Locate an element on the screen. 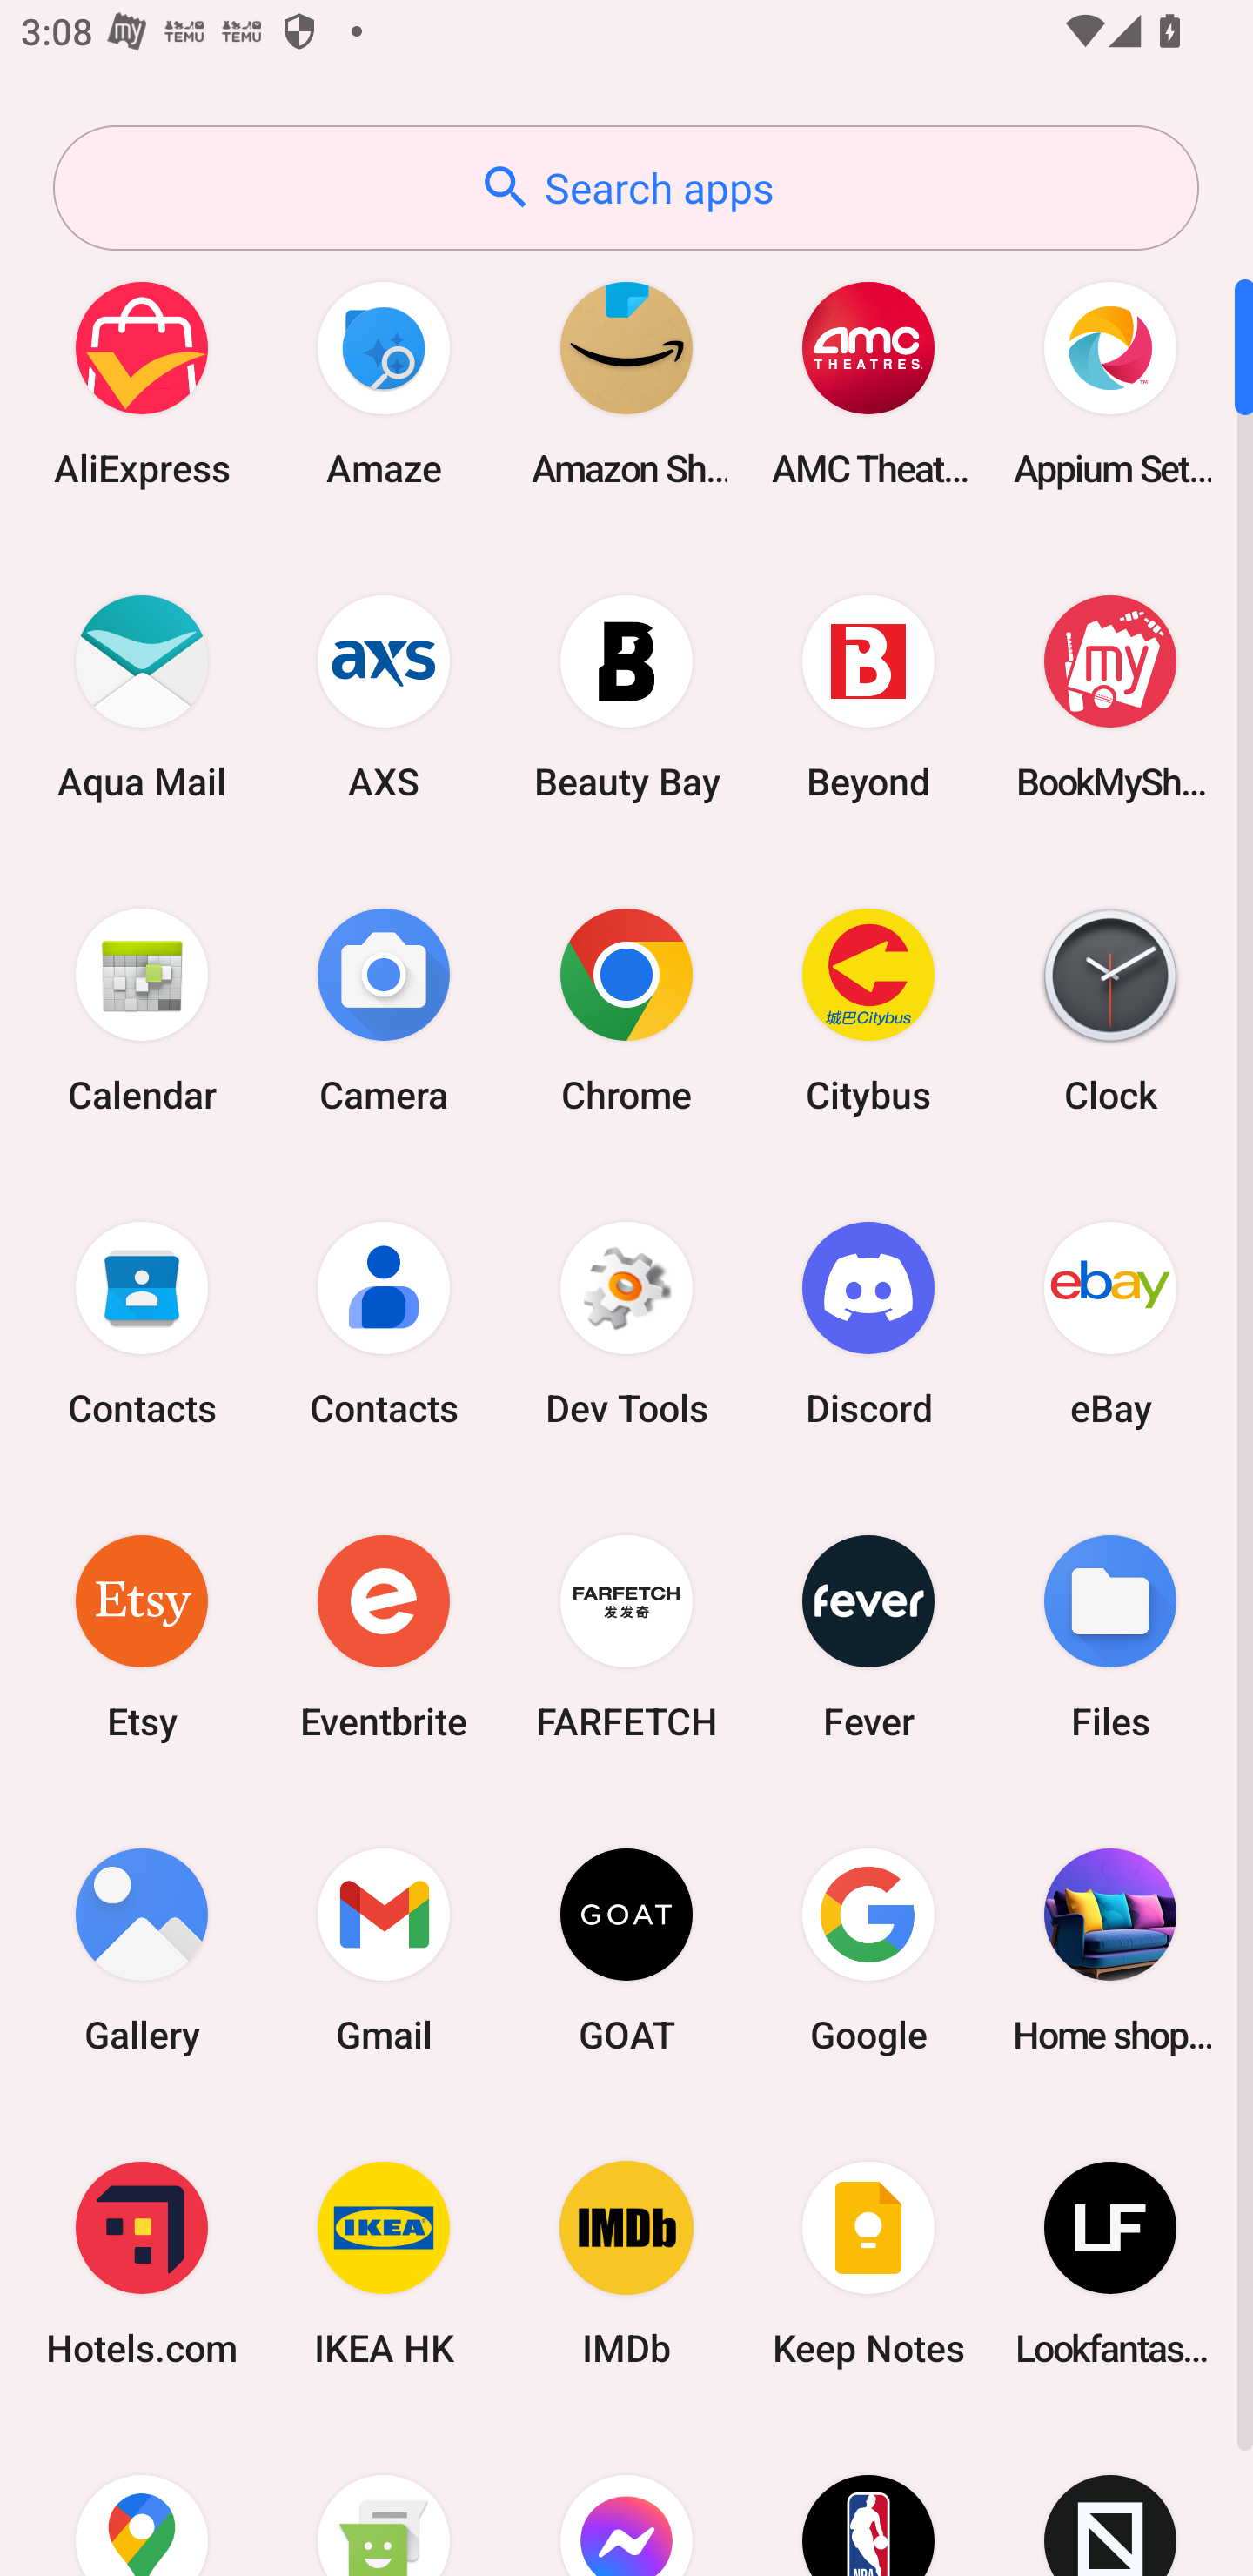  Contacts is located at coordinates (142, 1323).